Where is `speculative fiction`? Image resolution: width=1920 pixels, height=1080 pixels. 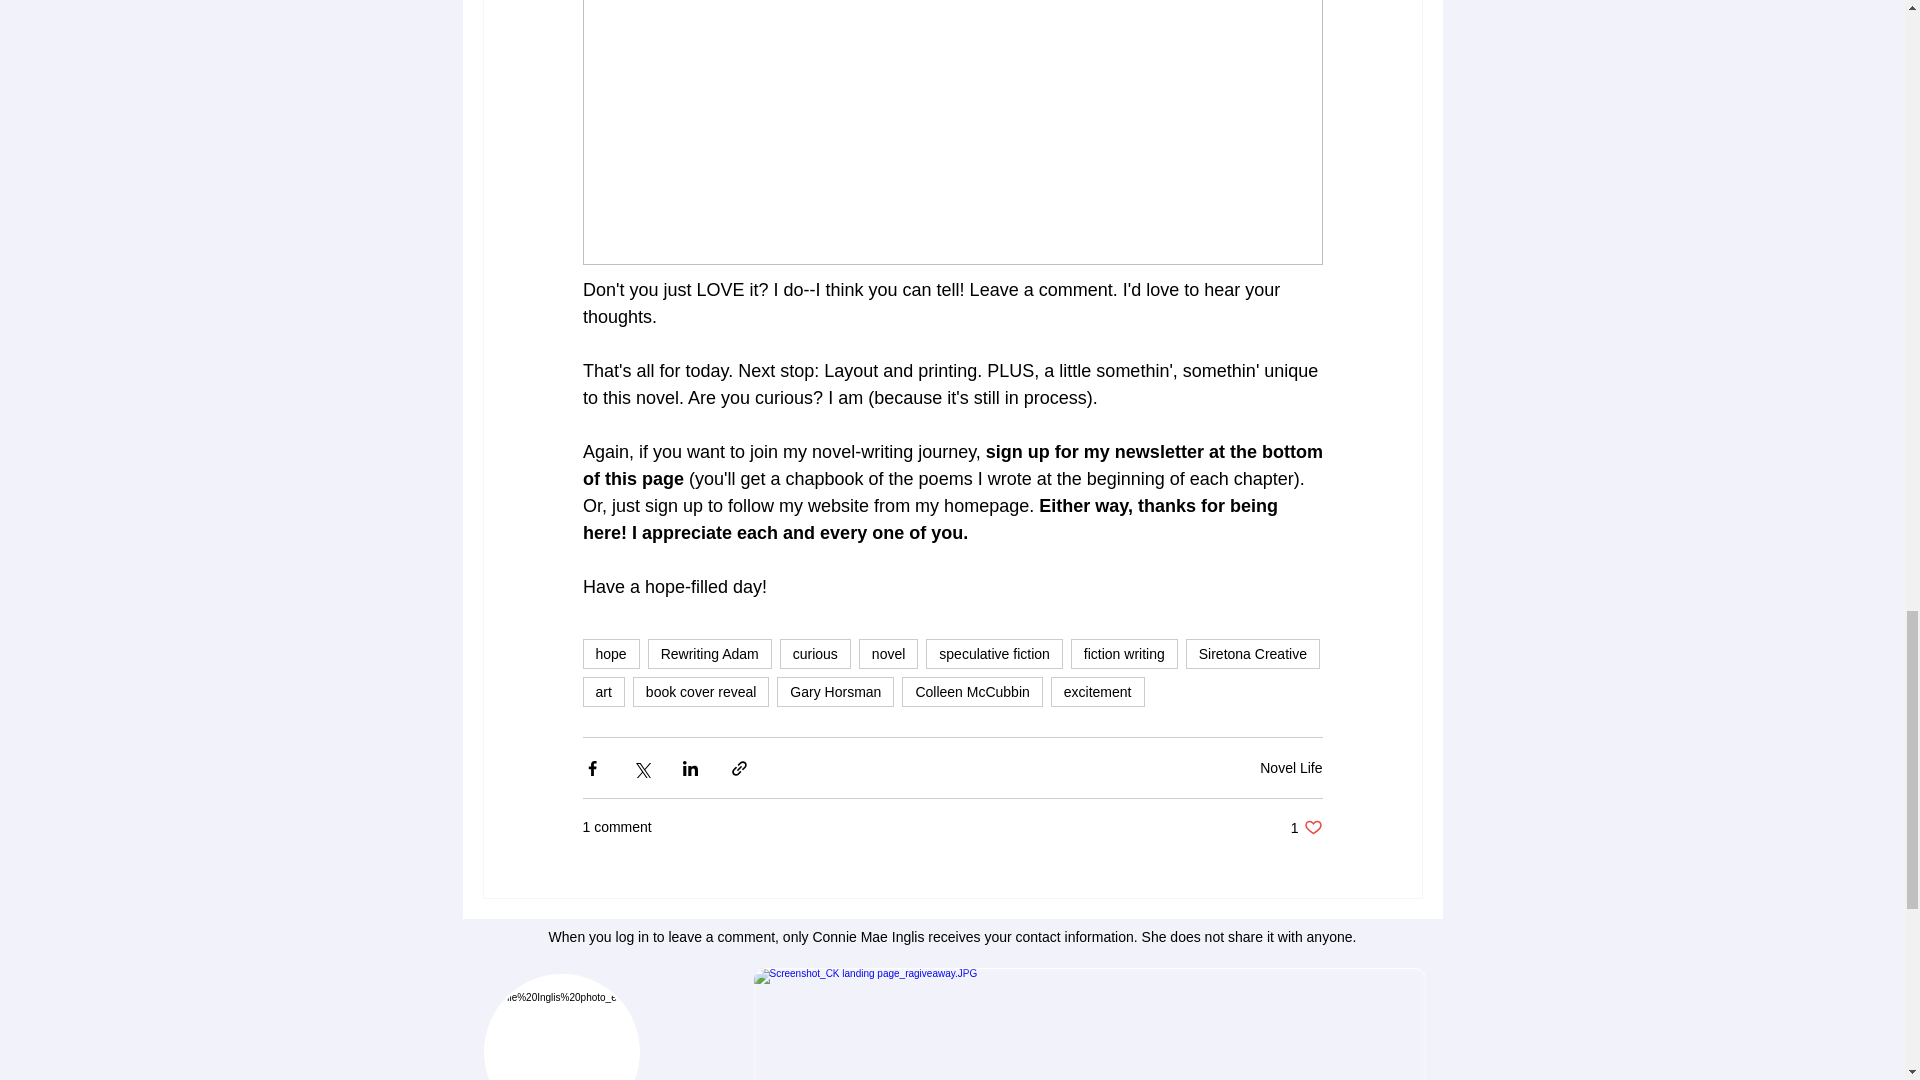
speculative fiction is located at coordinates (994, 654).